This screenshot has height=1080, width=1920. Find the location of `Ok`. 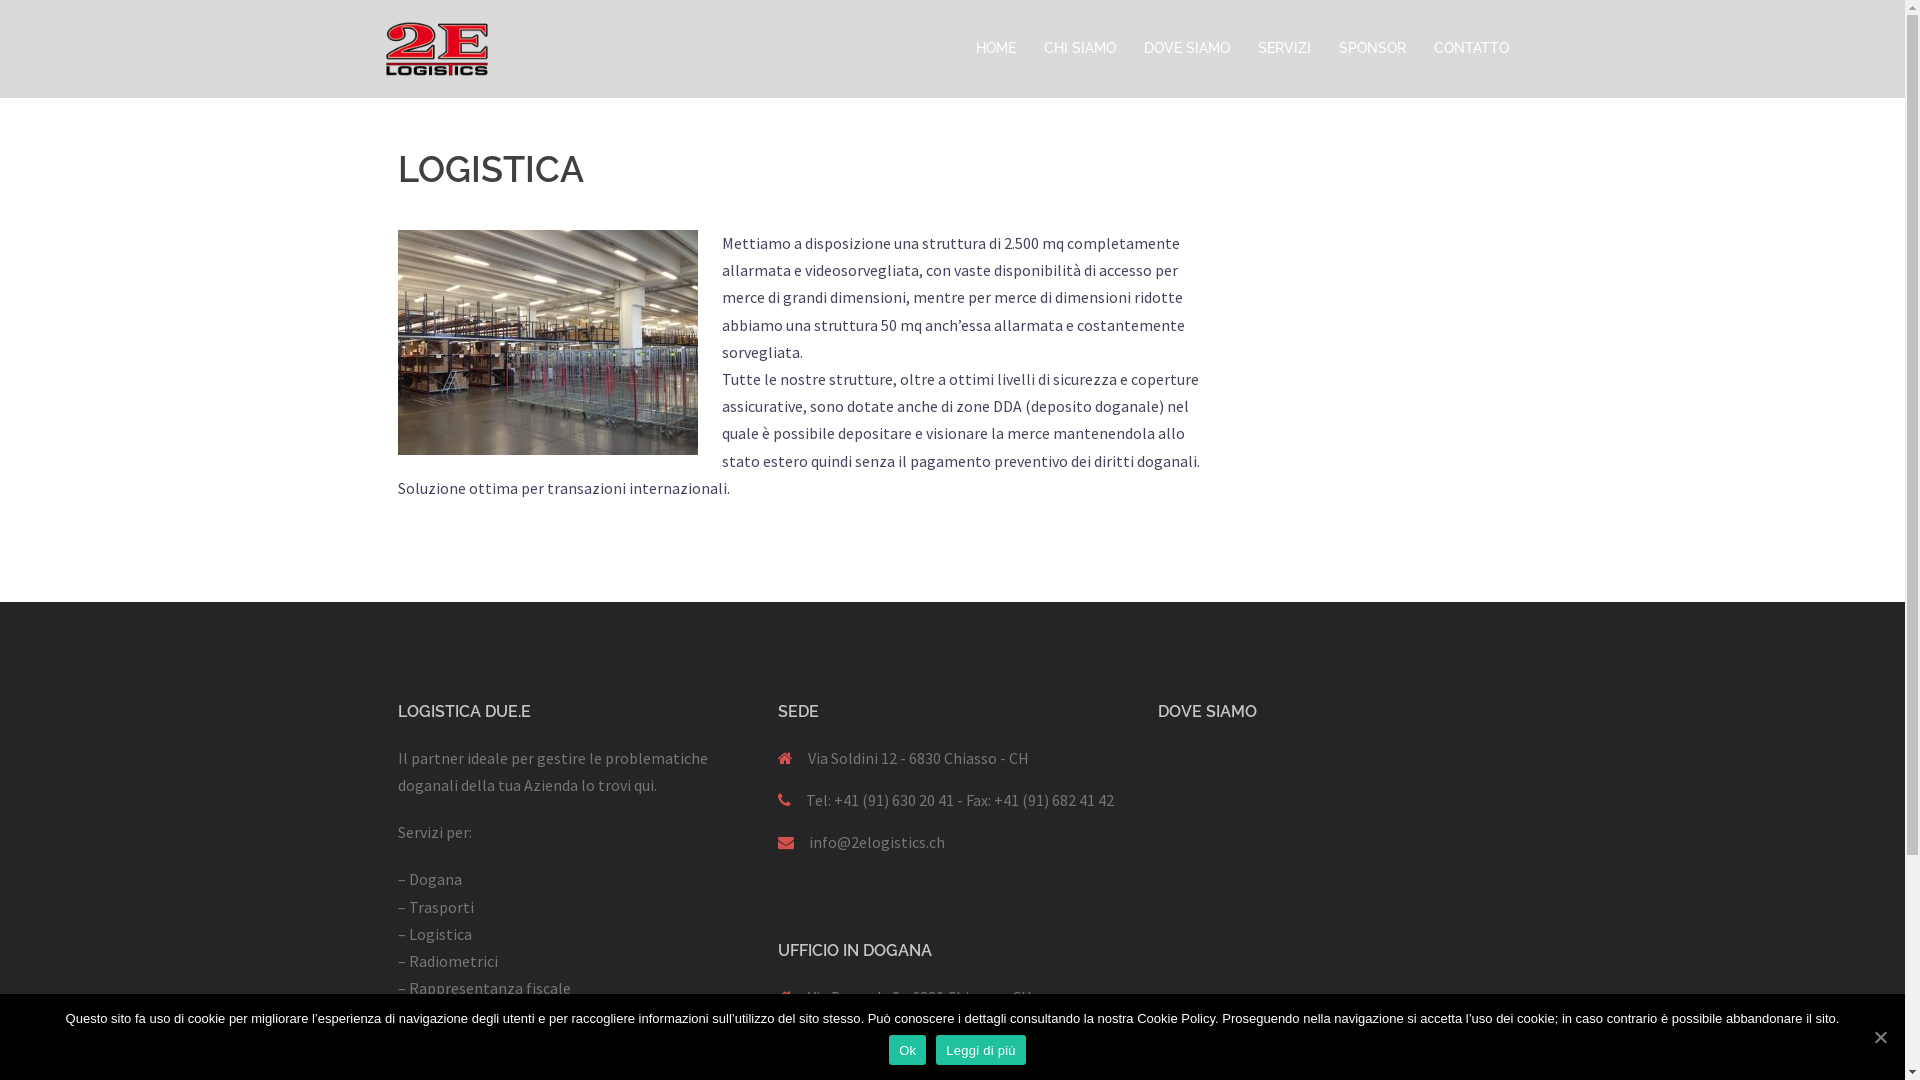

Ok is located at coordinates (908, 1050).